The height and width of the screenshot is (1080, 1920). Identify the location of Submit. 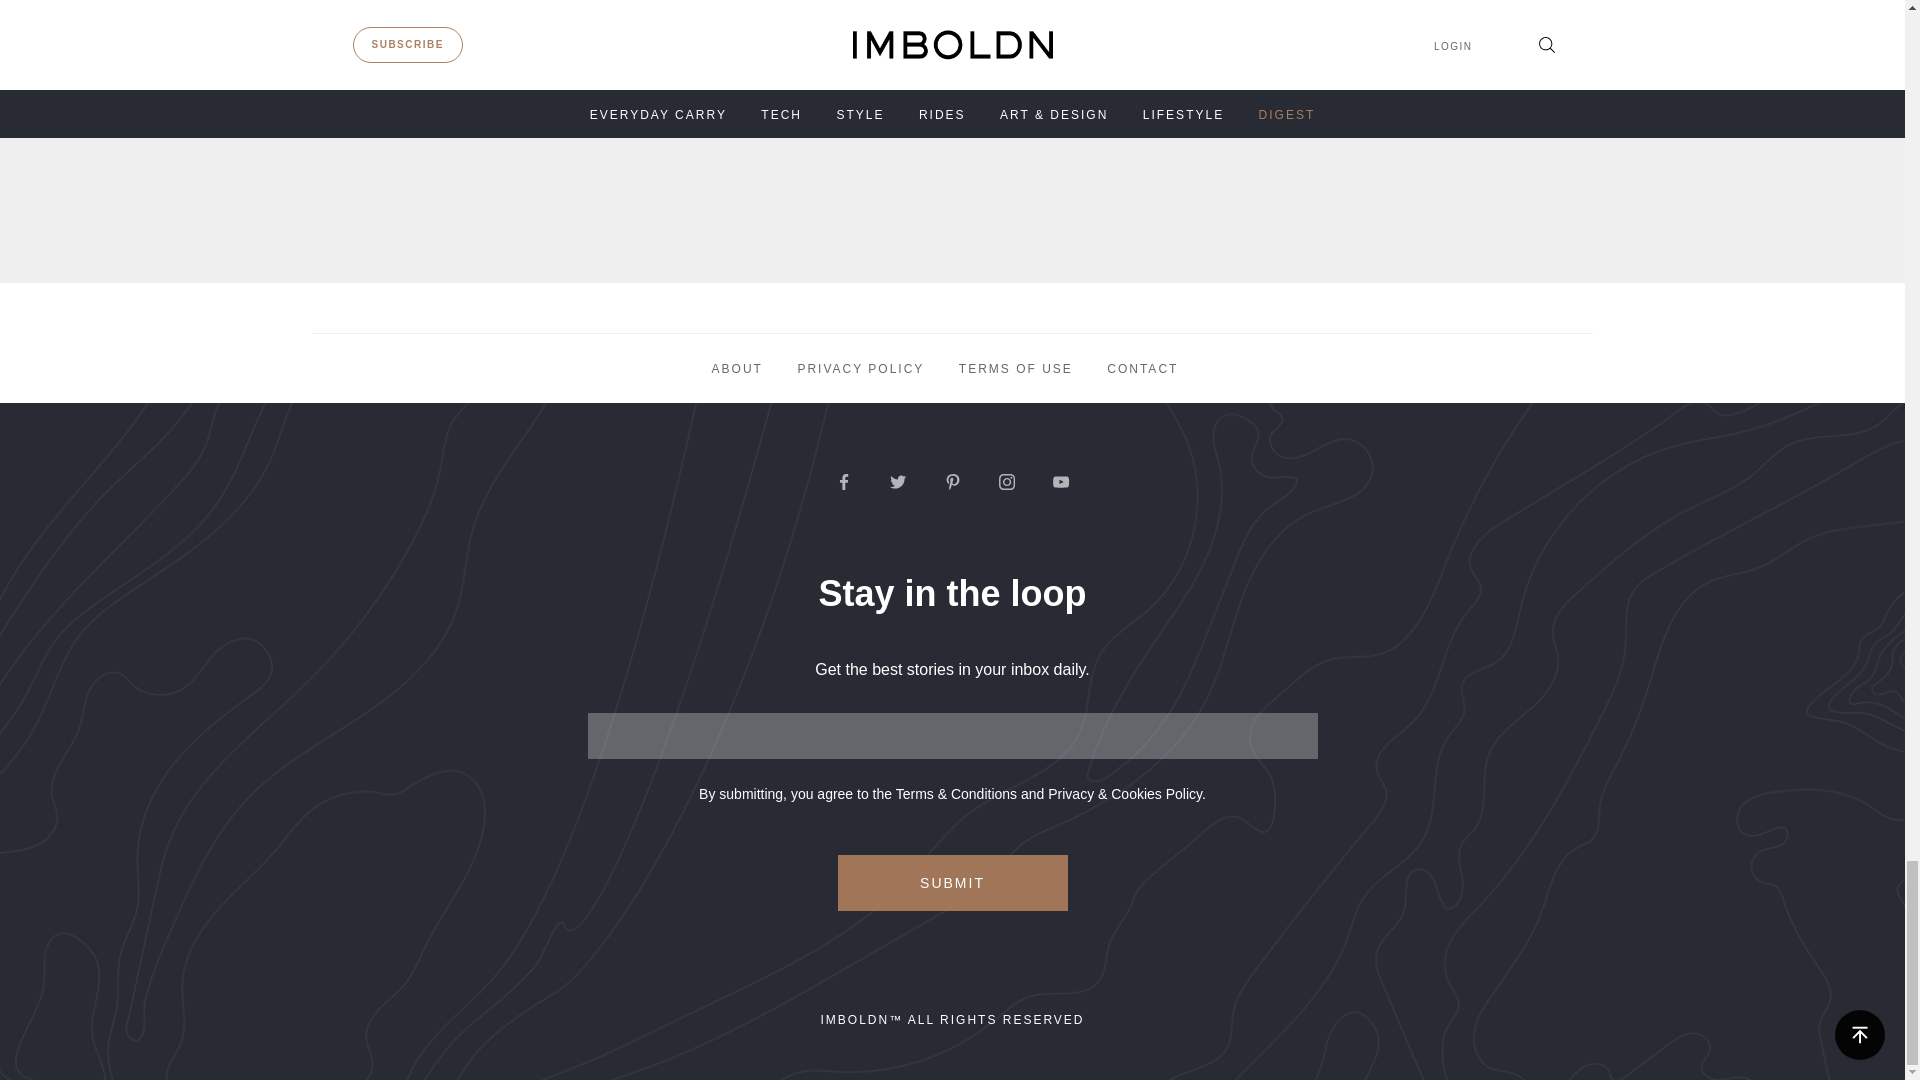
(952, 883).